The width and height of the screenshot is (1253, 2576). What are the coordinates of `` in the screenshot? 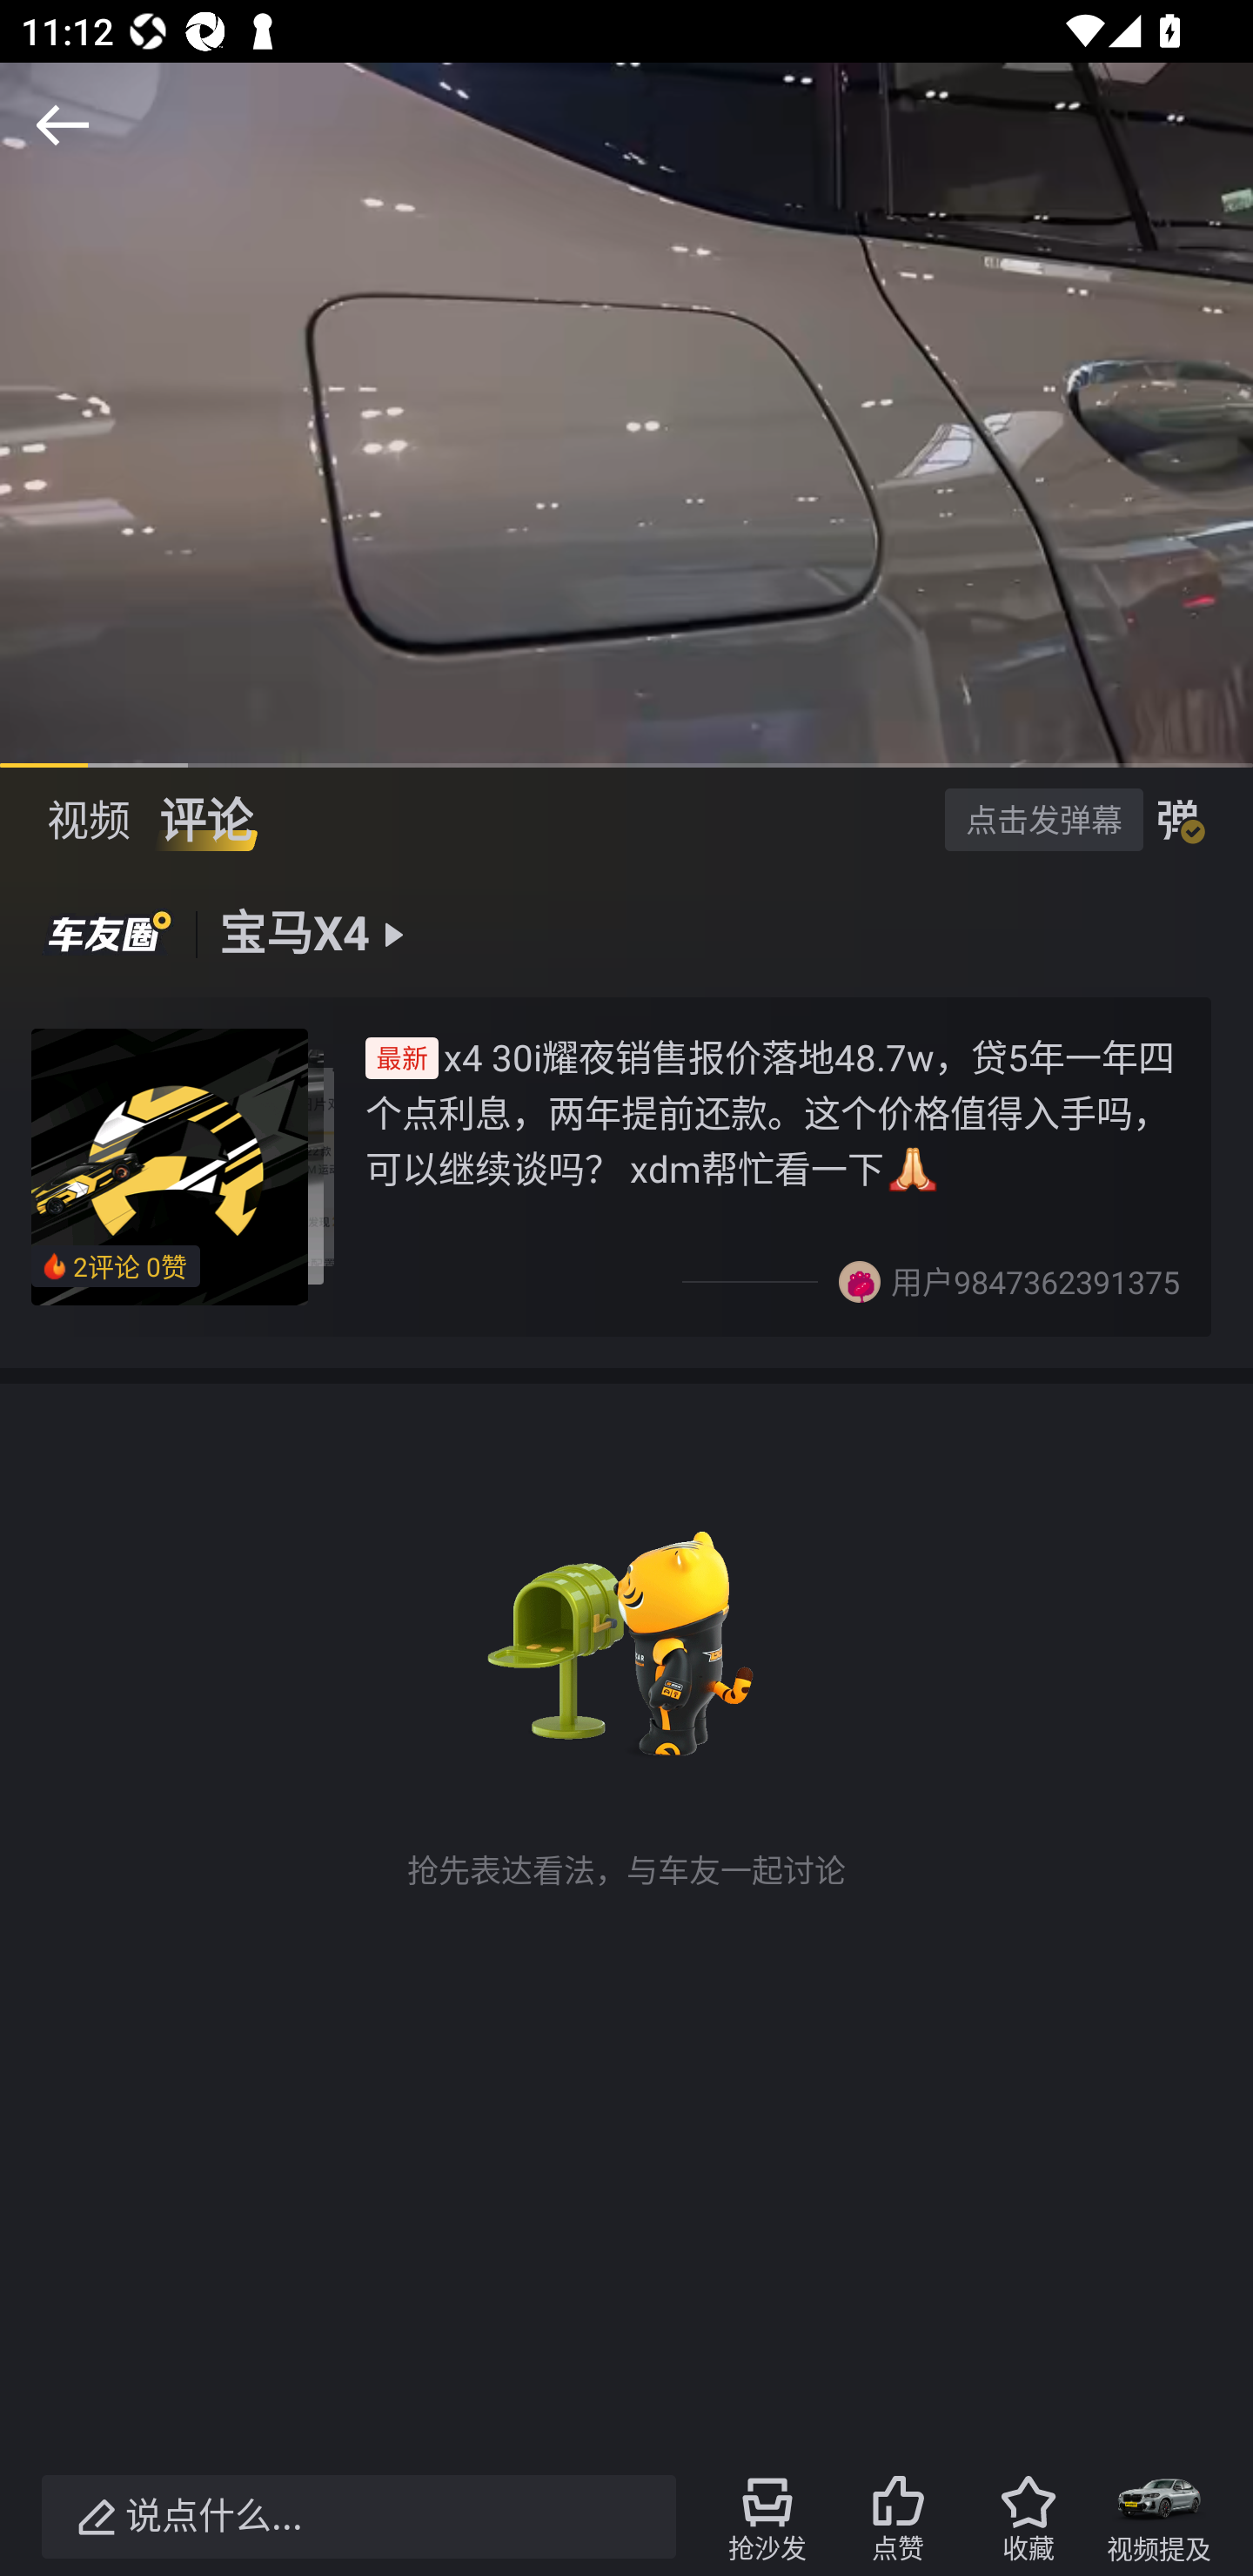 It's located at (63, 125).